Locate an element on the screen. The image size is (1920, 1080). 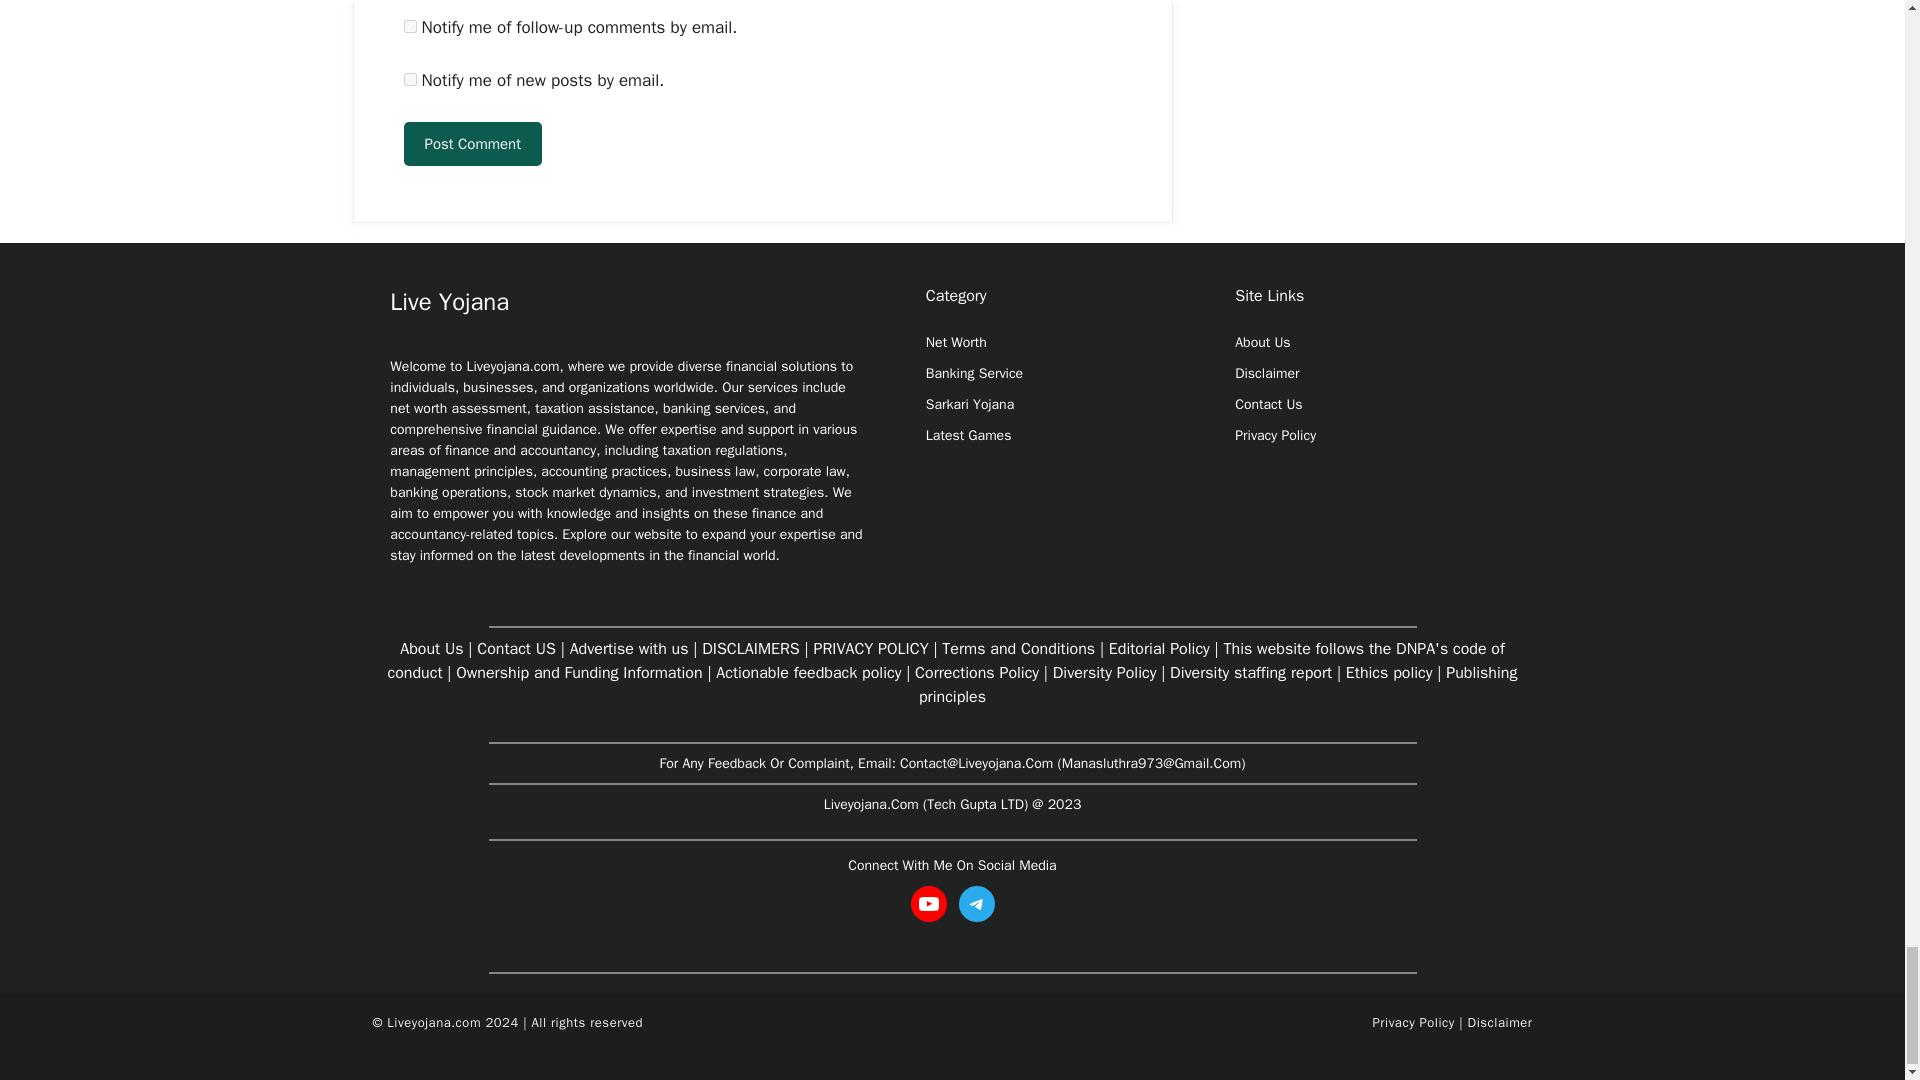
subscribe is located at coordinates (410, 80).